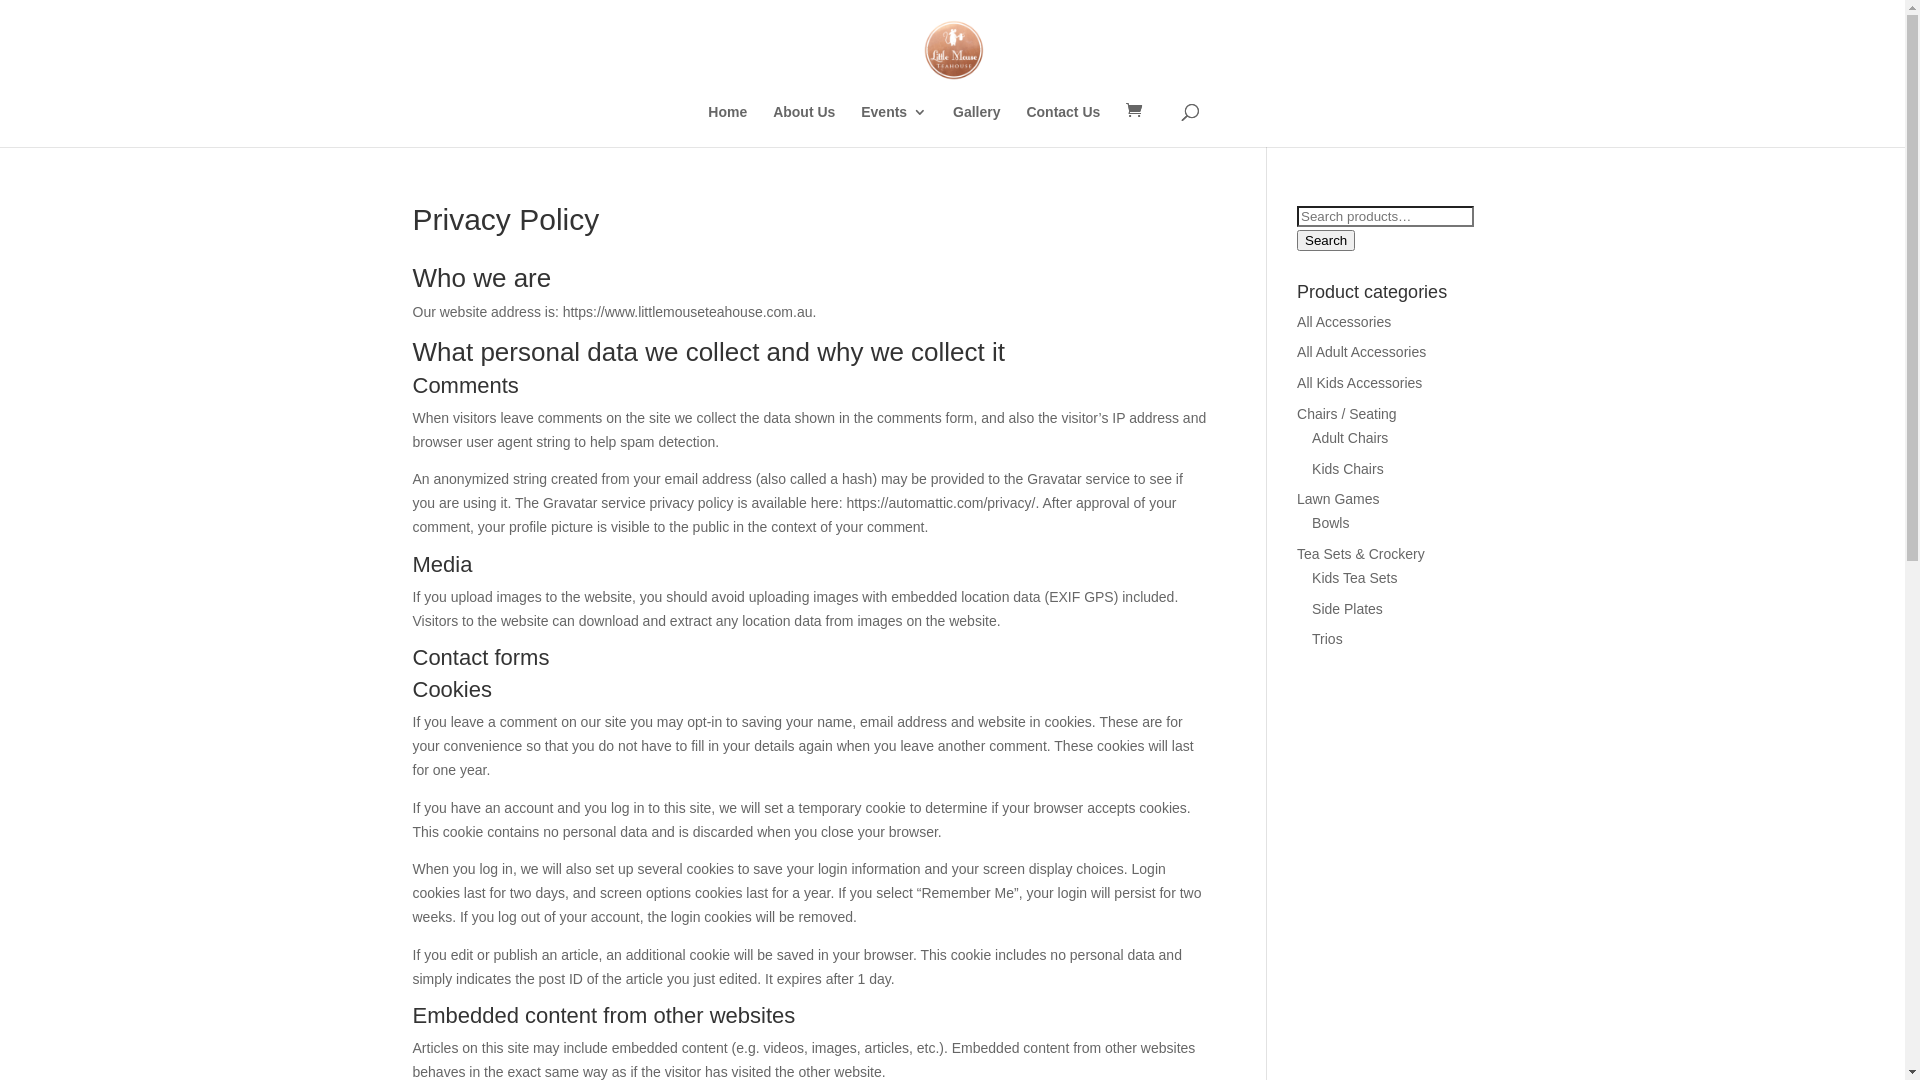  Describe the element at coordinates (1348, 469) in the screenshot. I see `Kids Chairs` at that location.